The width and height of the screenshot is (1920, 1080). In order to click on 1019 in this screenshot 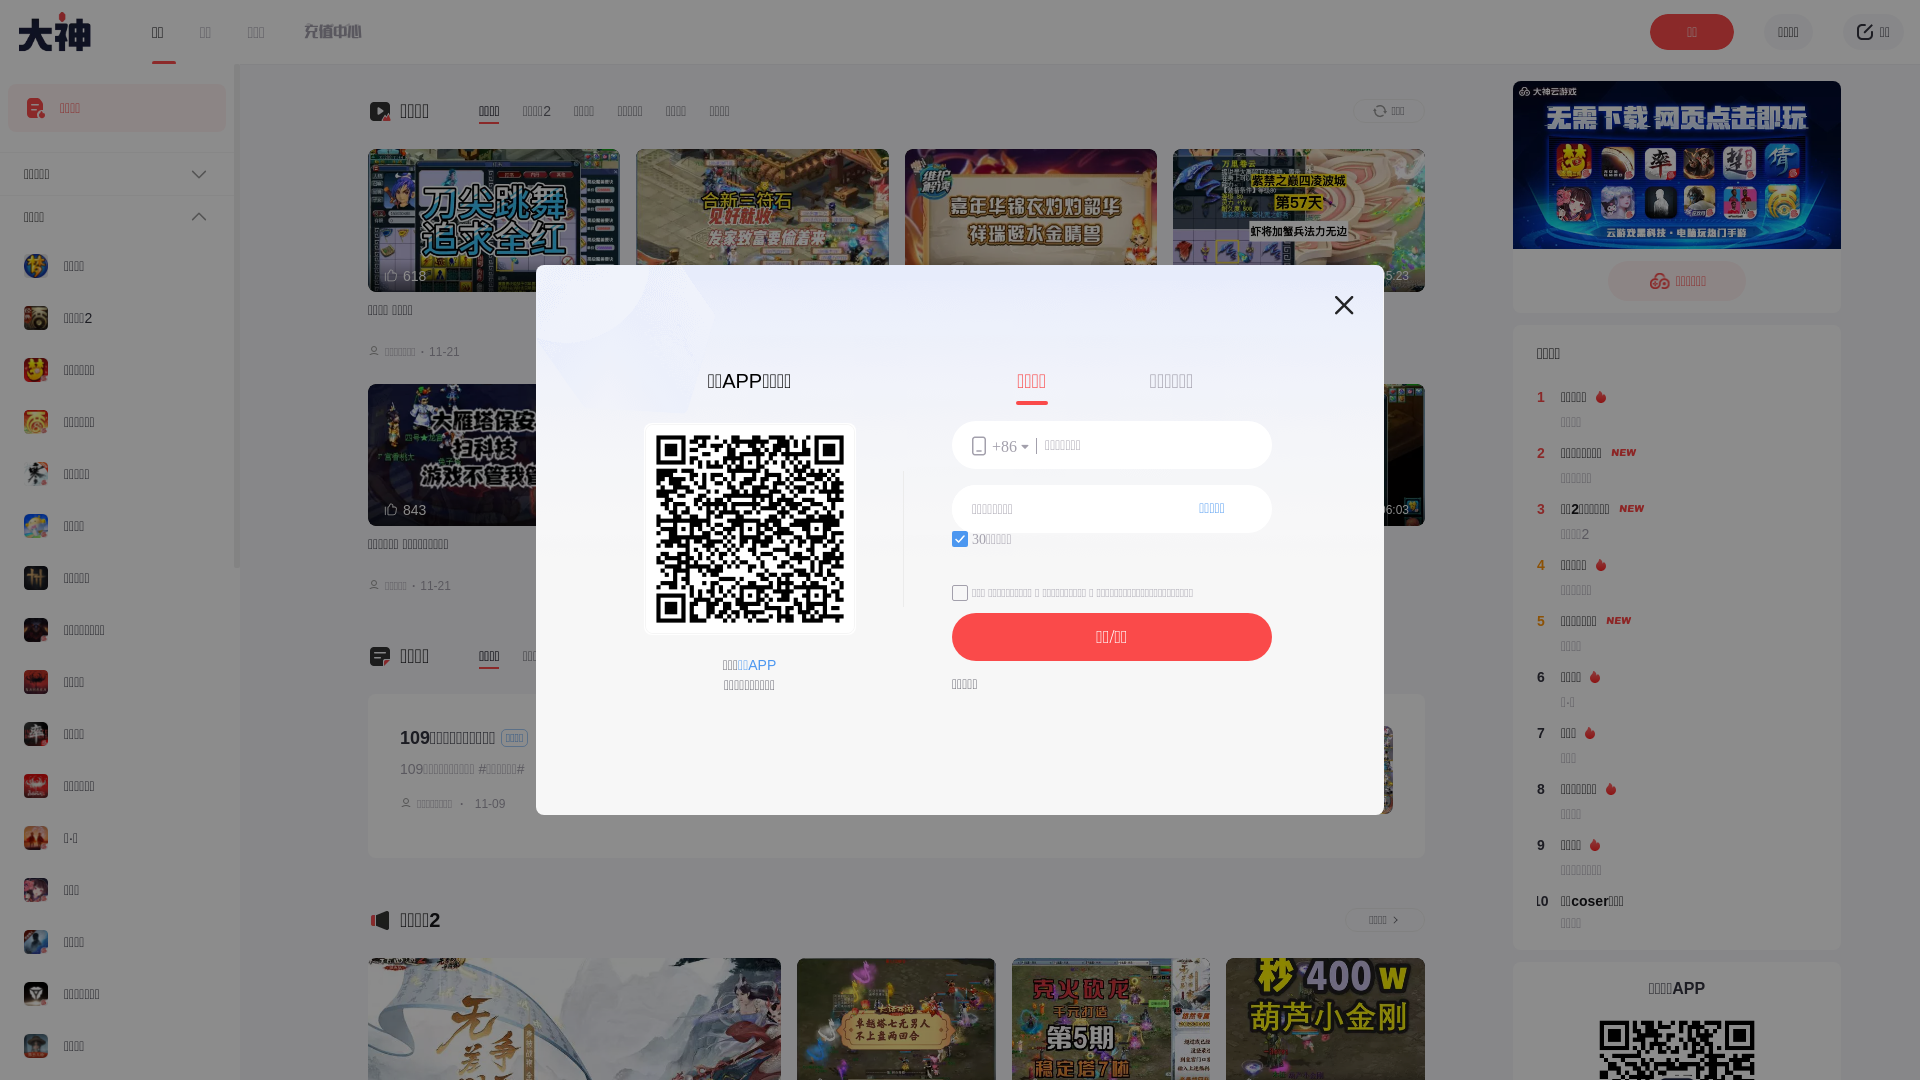, I will do `click(1214, 276)`.